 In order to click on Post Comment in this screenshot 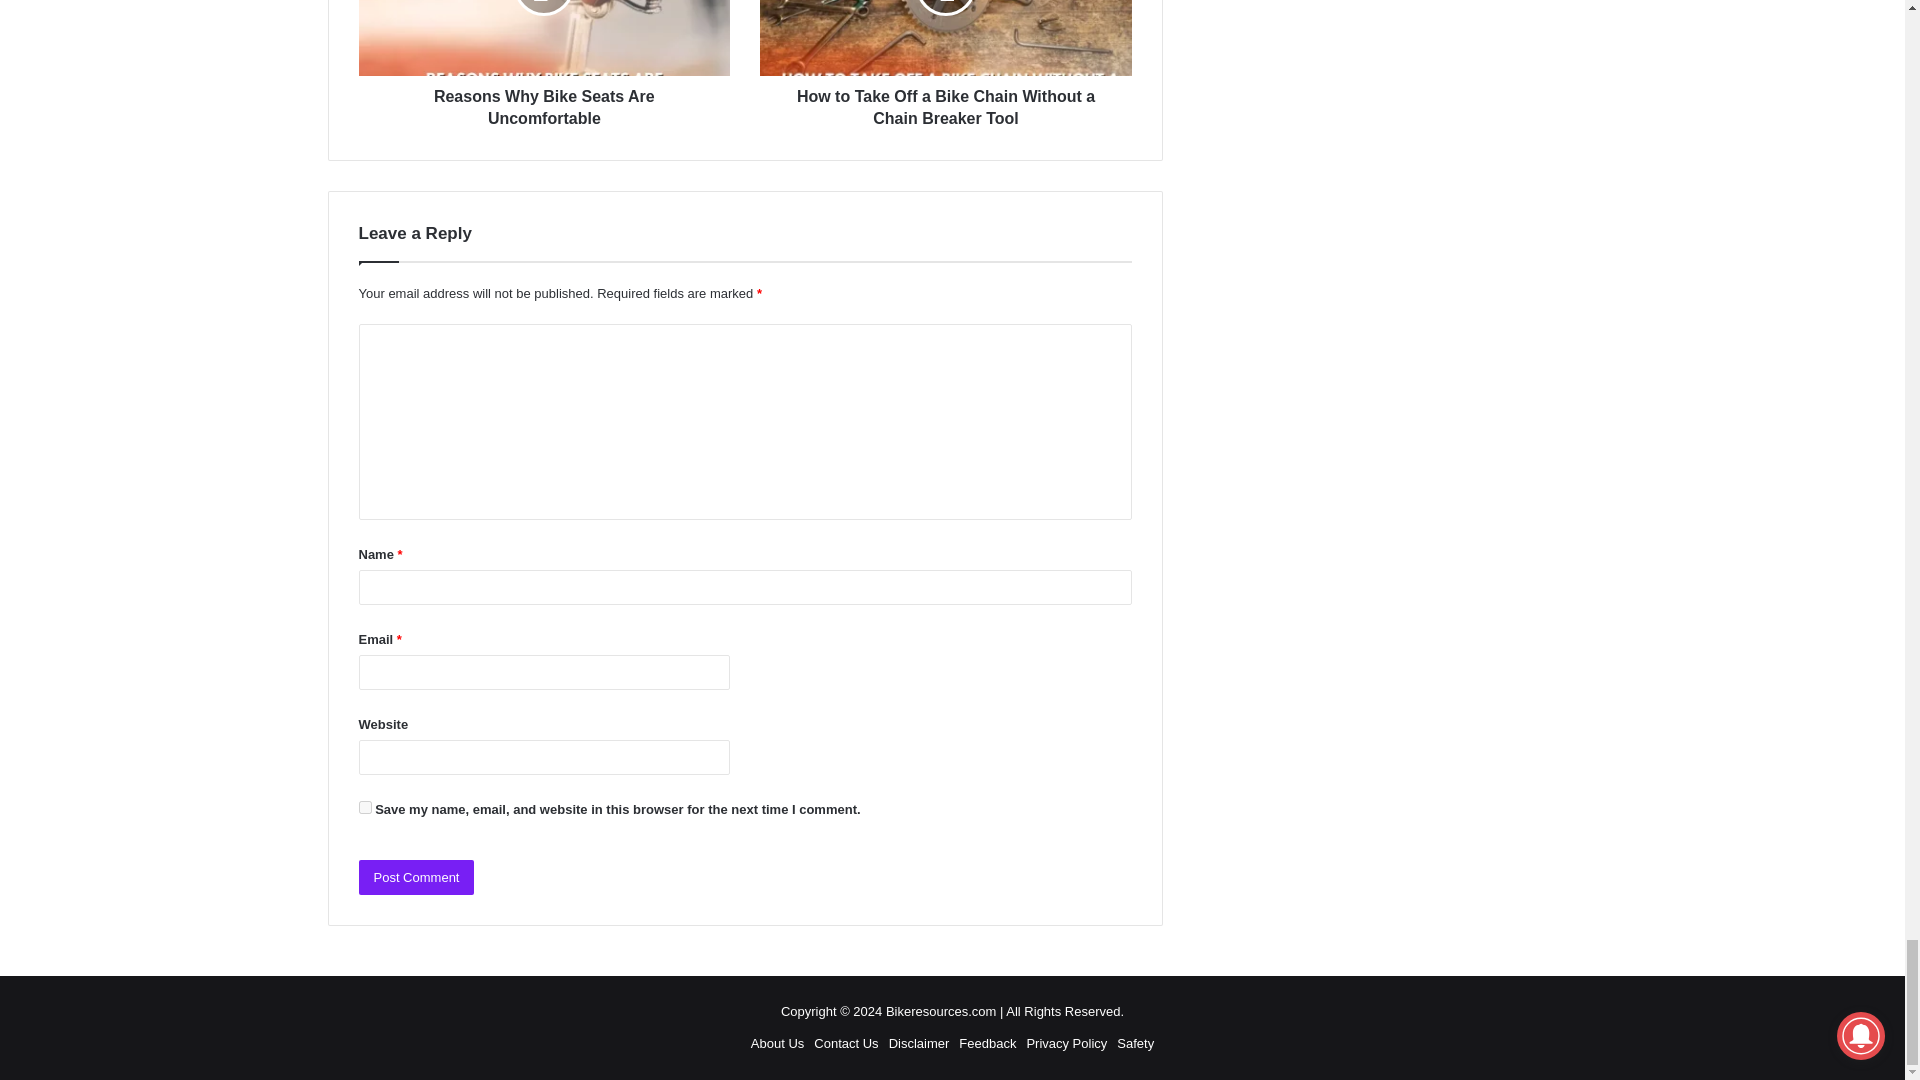, I will do `click(416, 877)`.